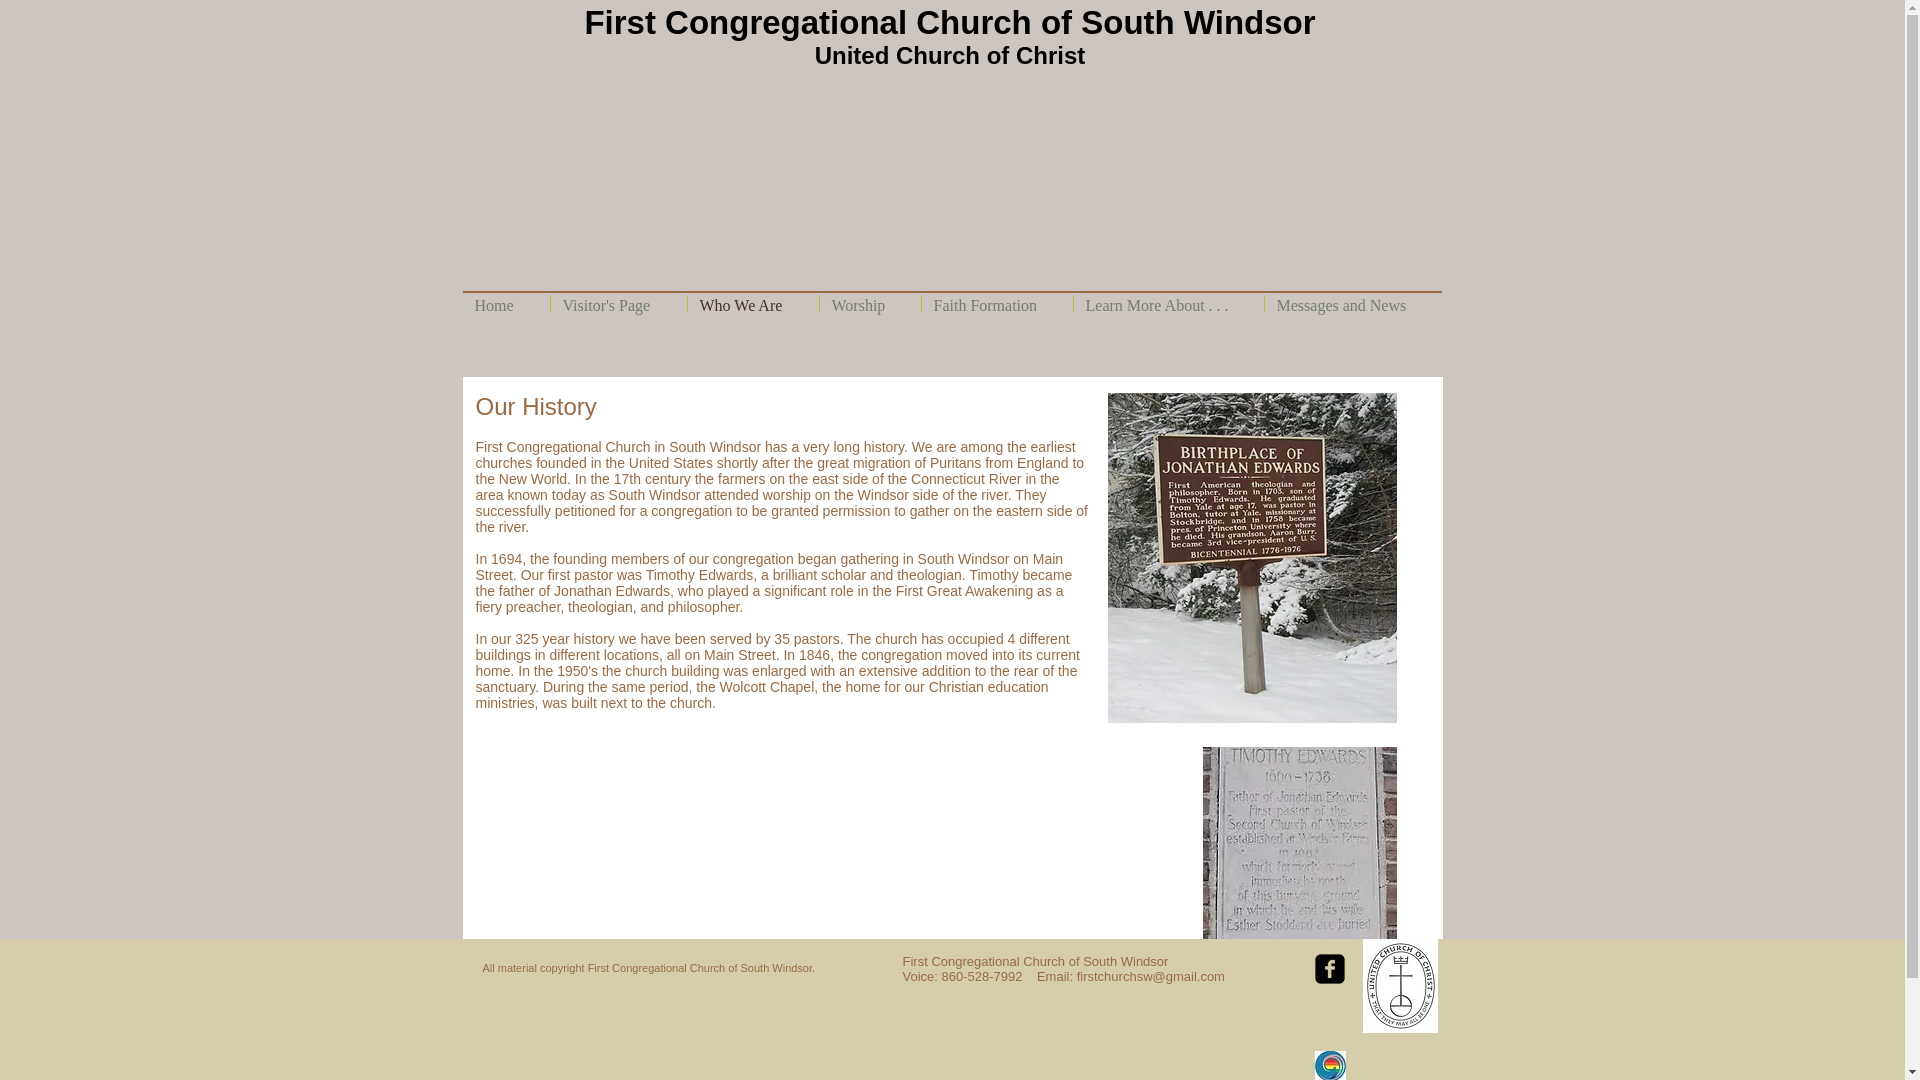 The width and height of the screenshot is (1920, 1080). Describe the element at coordinates (997, 303) in the screenshot. I see `Faith Formation` at that location.